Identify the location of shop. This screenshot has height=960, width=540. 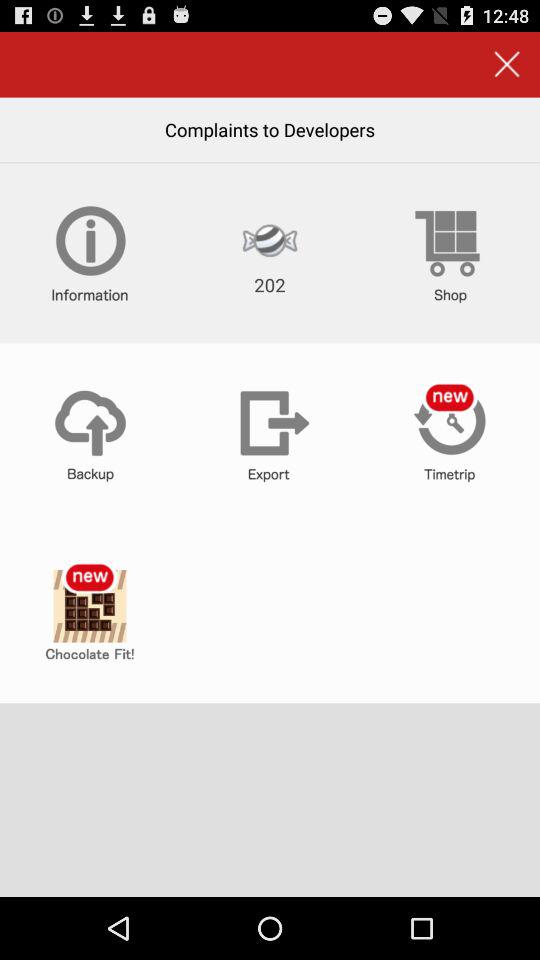
(450, 253).